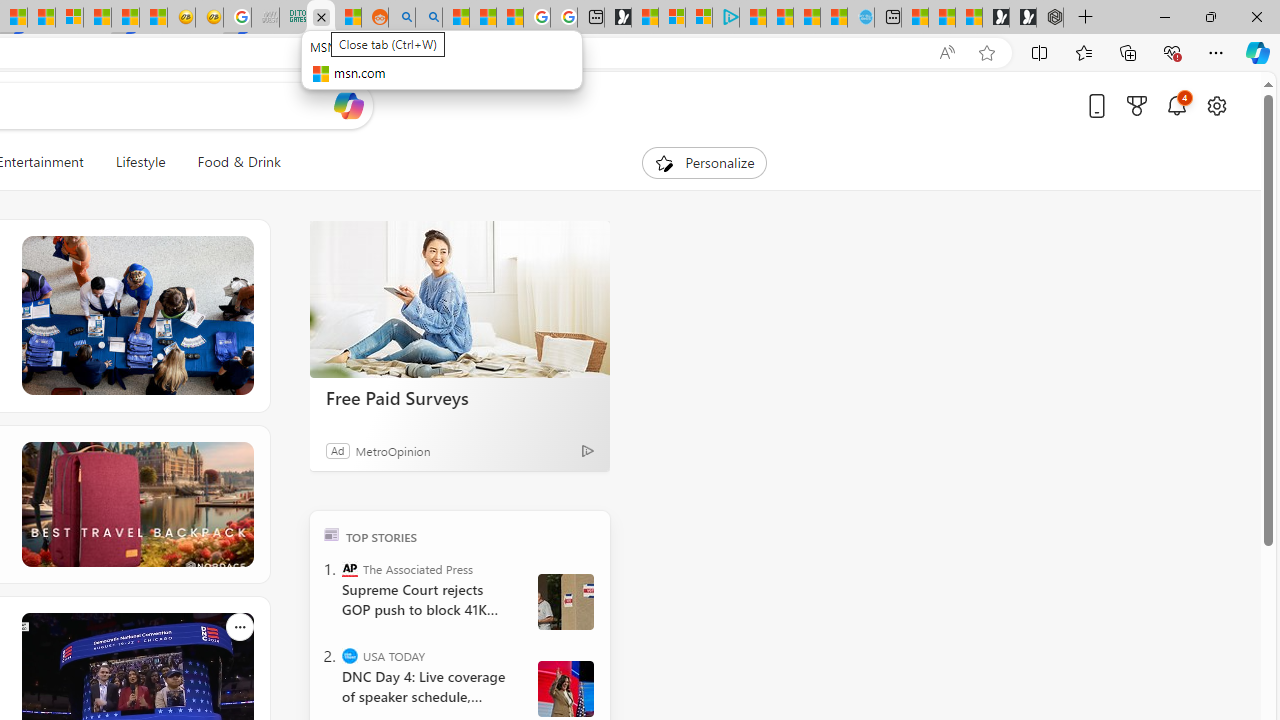  What do you see at coordinates (704, 162) in the screenshot?
I see `Personalize` at bounding box center [704, 162].